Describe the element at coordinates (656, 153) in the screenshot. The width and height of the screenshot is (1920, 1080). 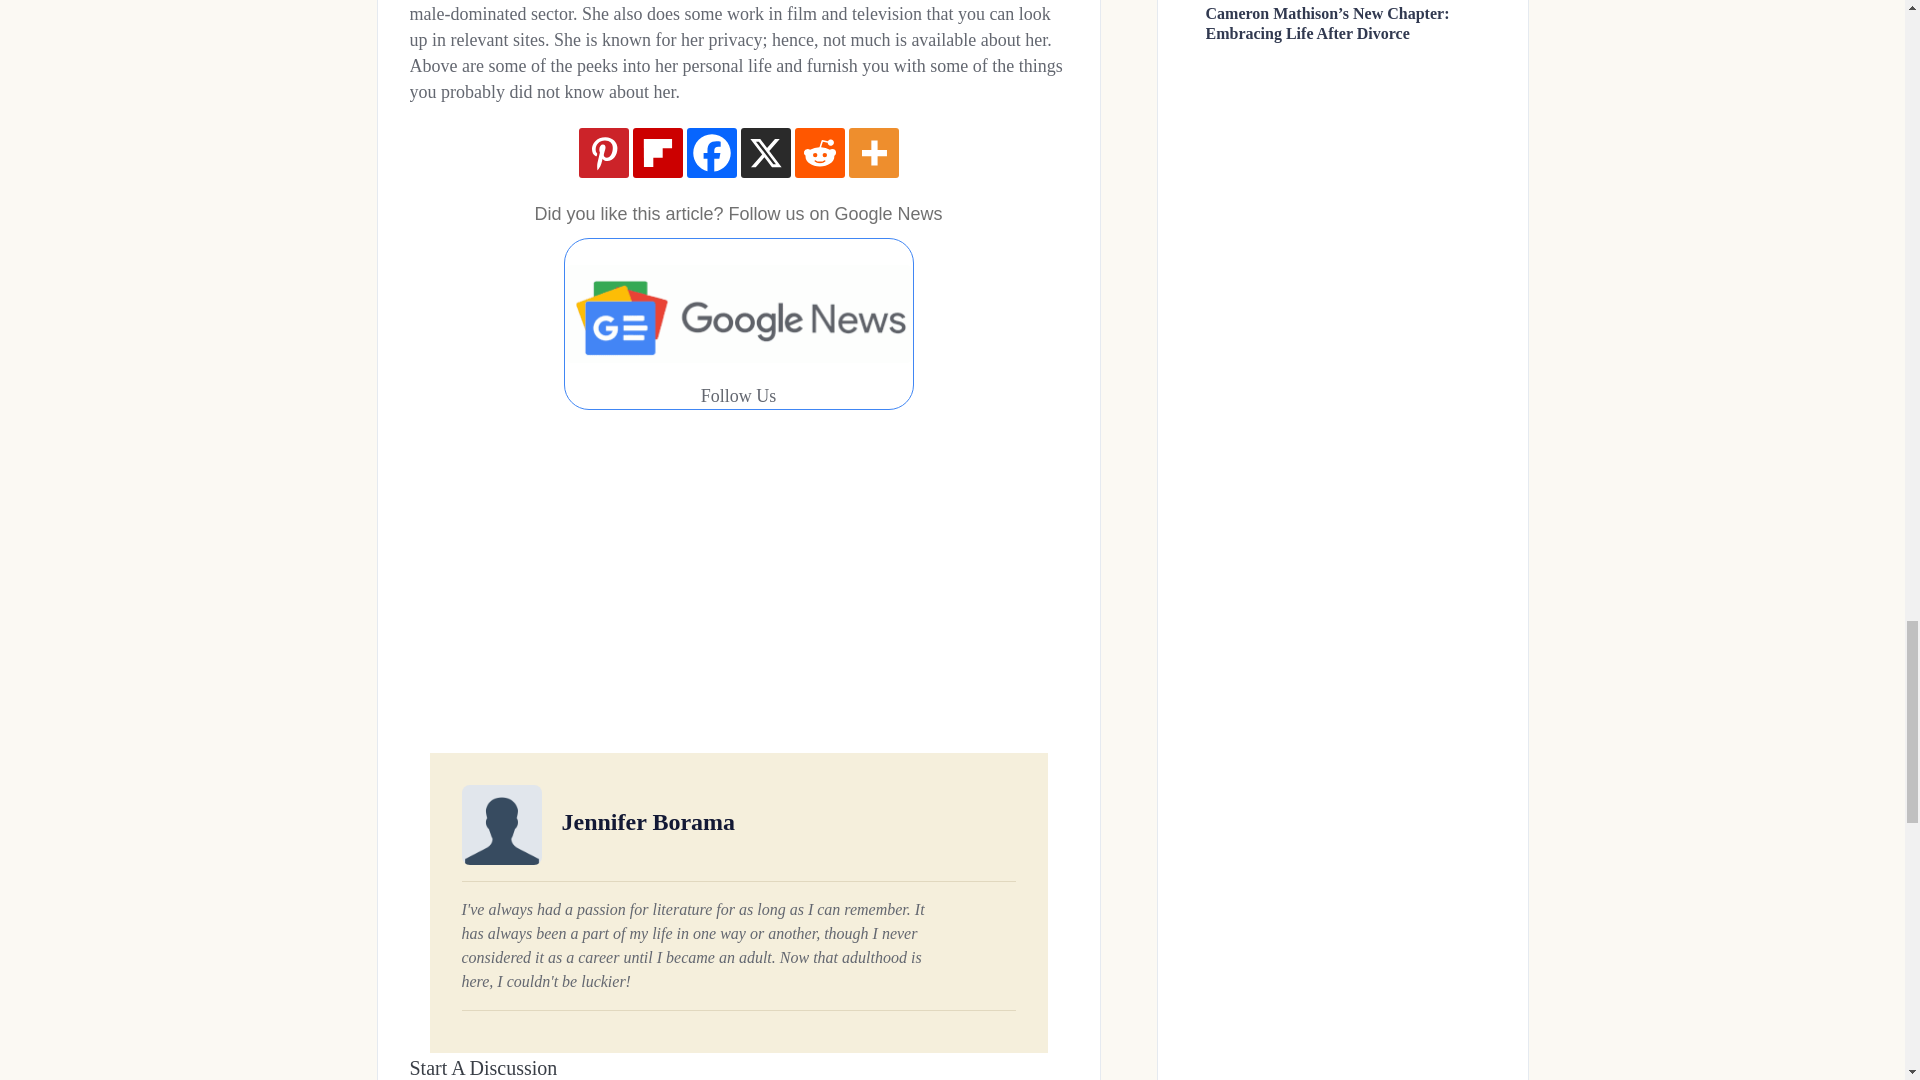
I see `Flipboard` at that location.